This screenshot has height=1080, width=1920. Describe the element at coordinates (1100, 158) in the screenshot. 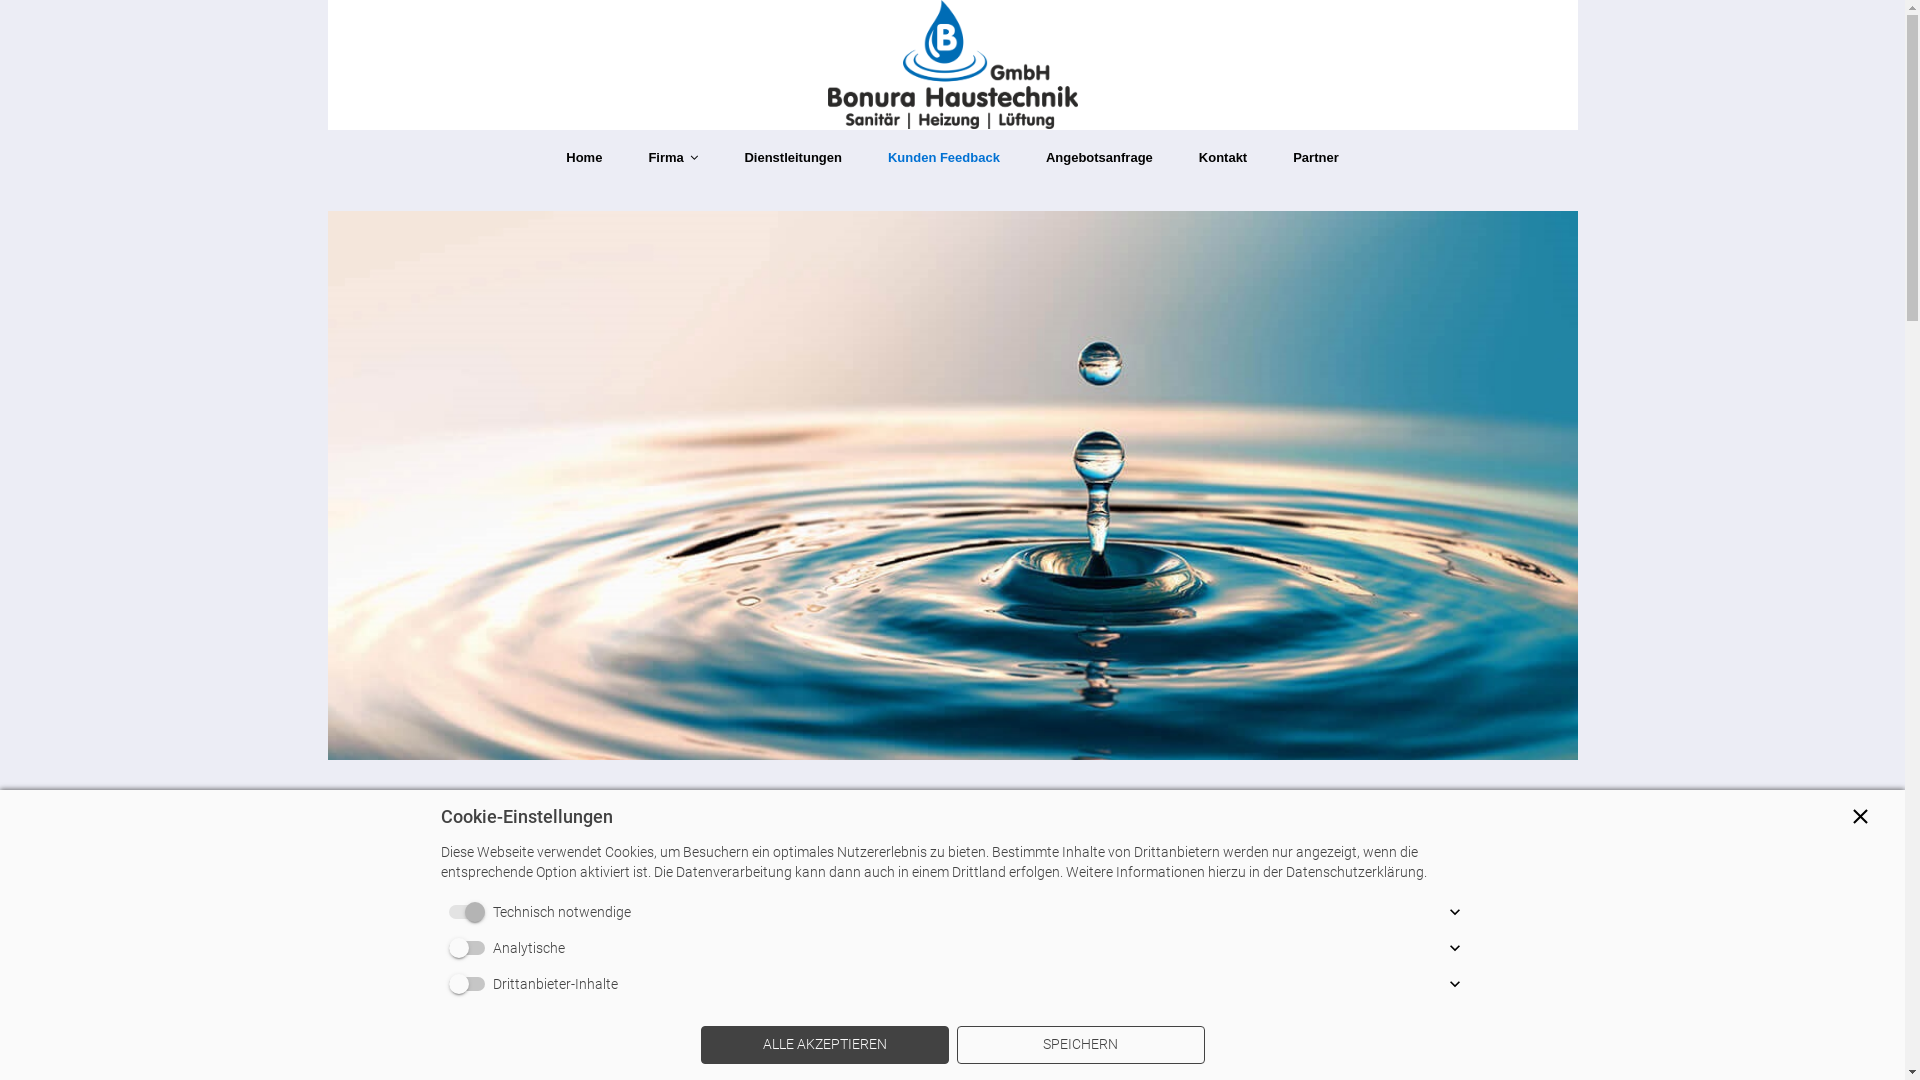

I see `Angebotsanfrage` at that location.